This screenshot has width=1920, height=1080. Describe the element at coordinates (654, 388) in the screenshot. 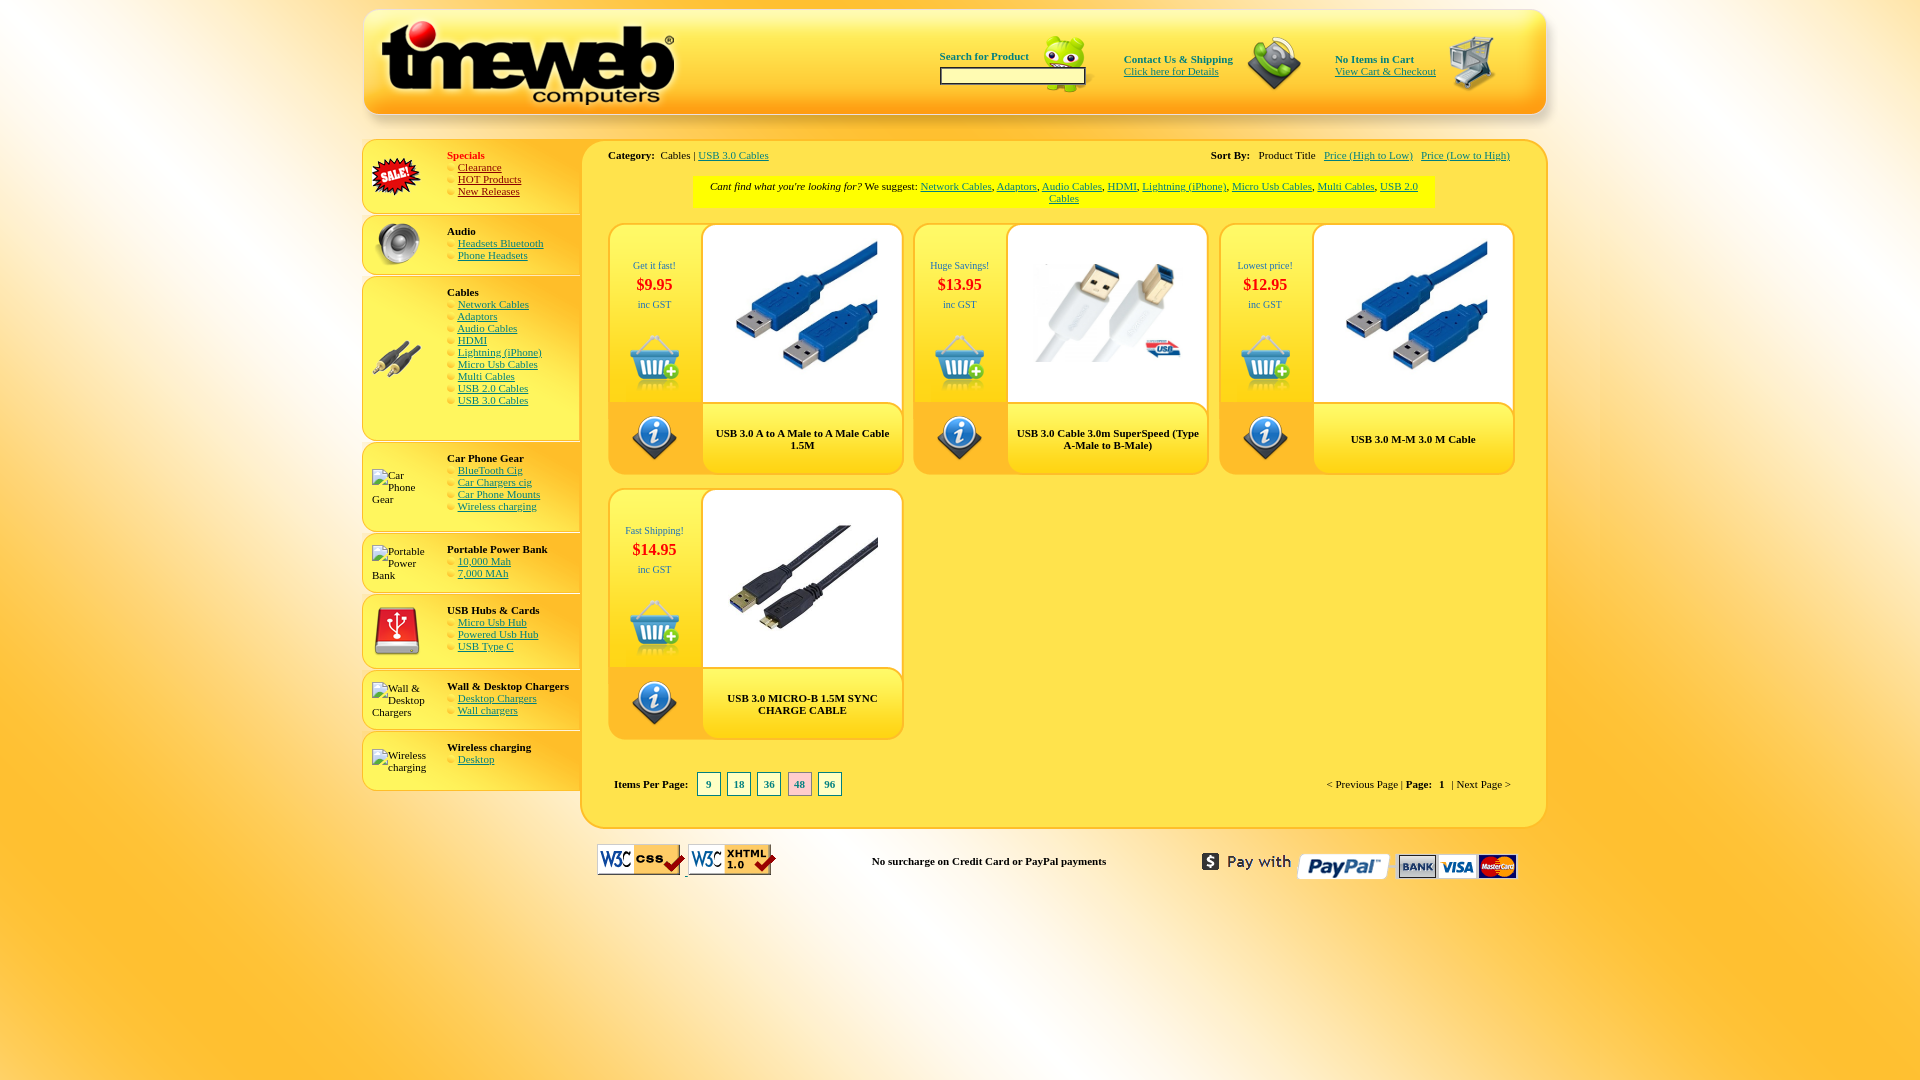

I see `Add to Cart` at that location.